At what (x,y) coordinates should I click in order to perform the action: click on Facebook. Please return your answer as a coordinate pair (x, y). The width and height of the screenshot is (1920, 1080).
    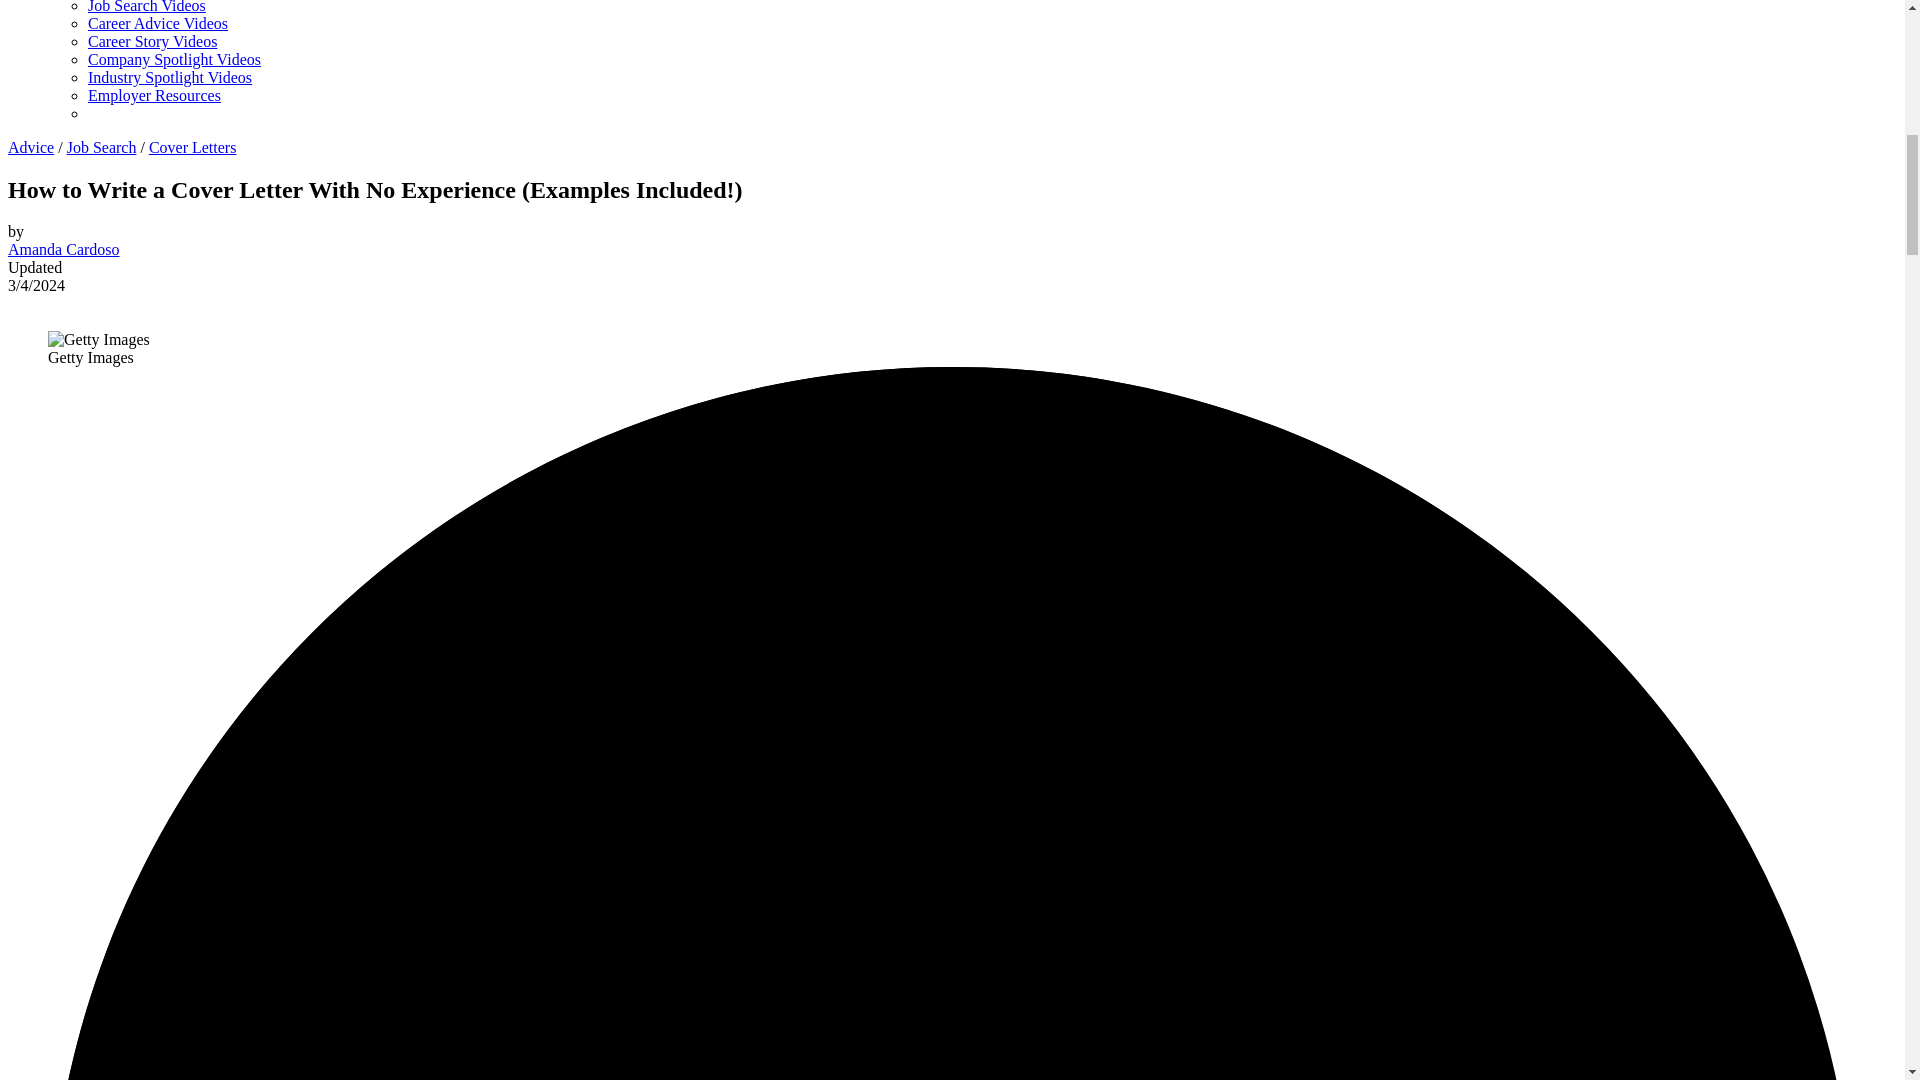
    Looking at the image, I should click on (15, 302).